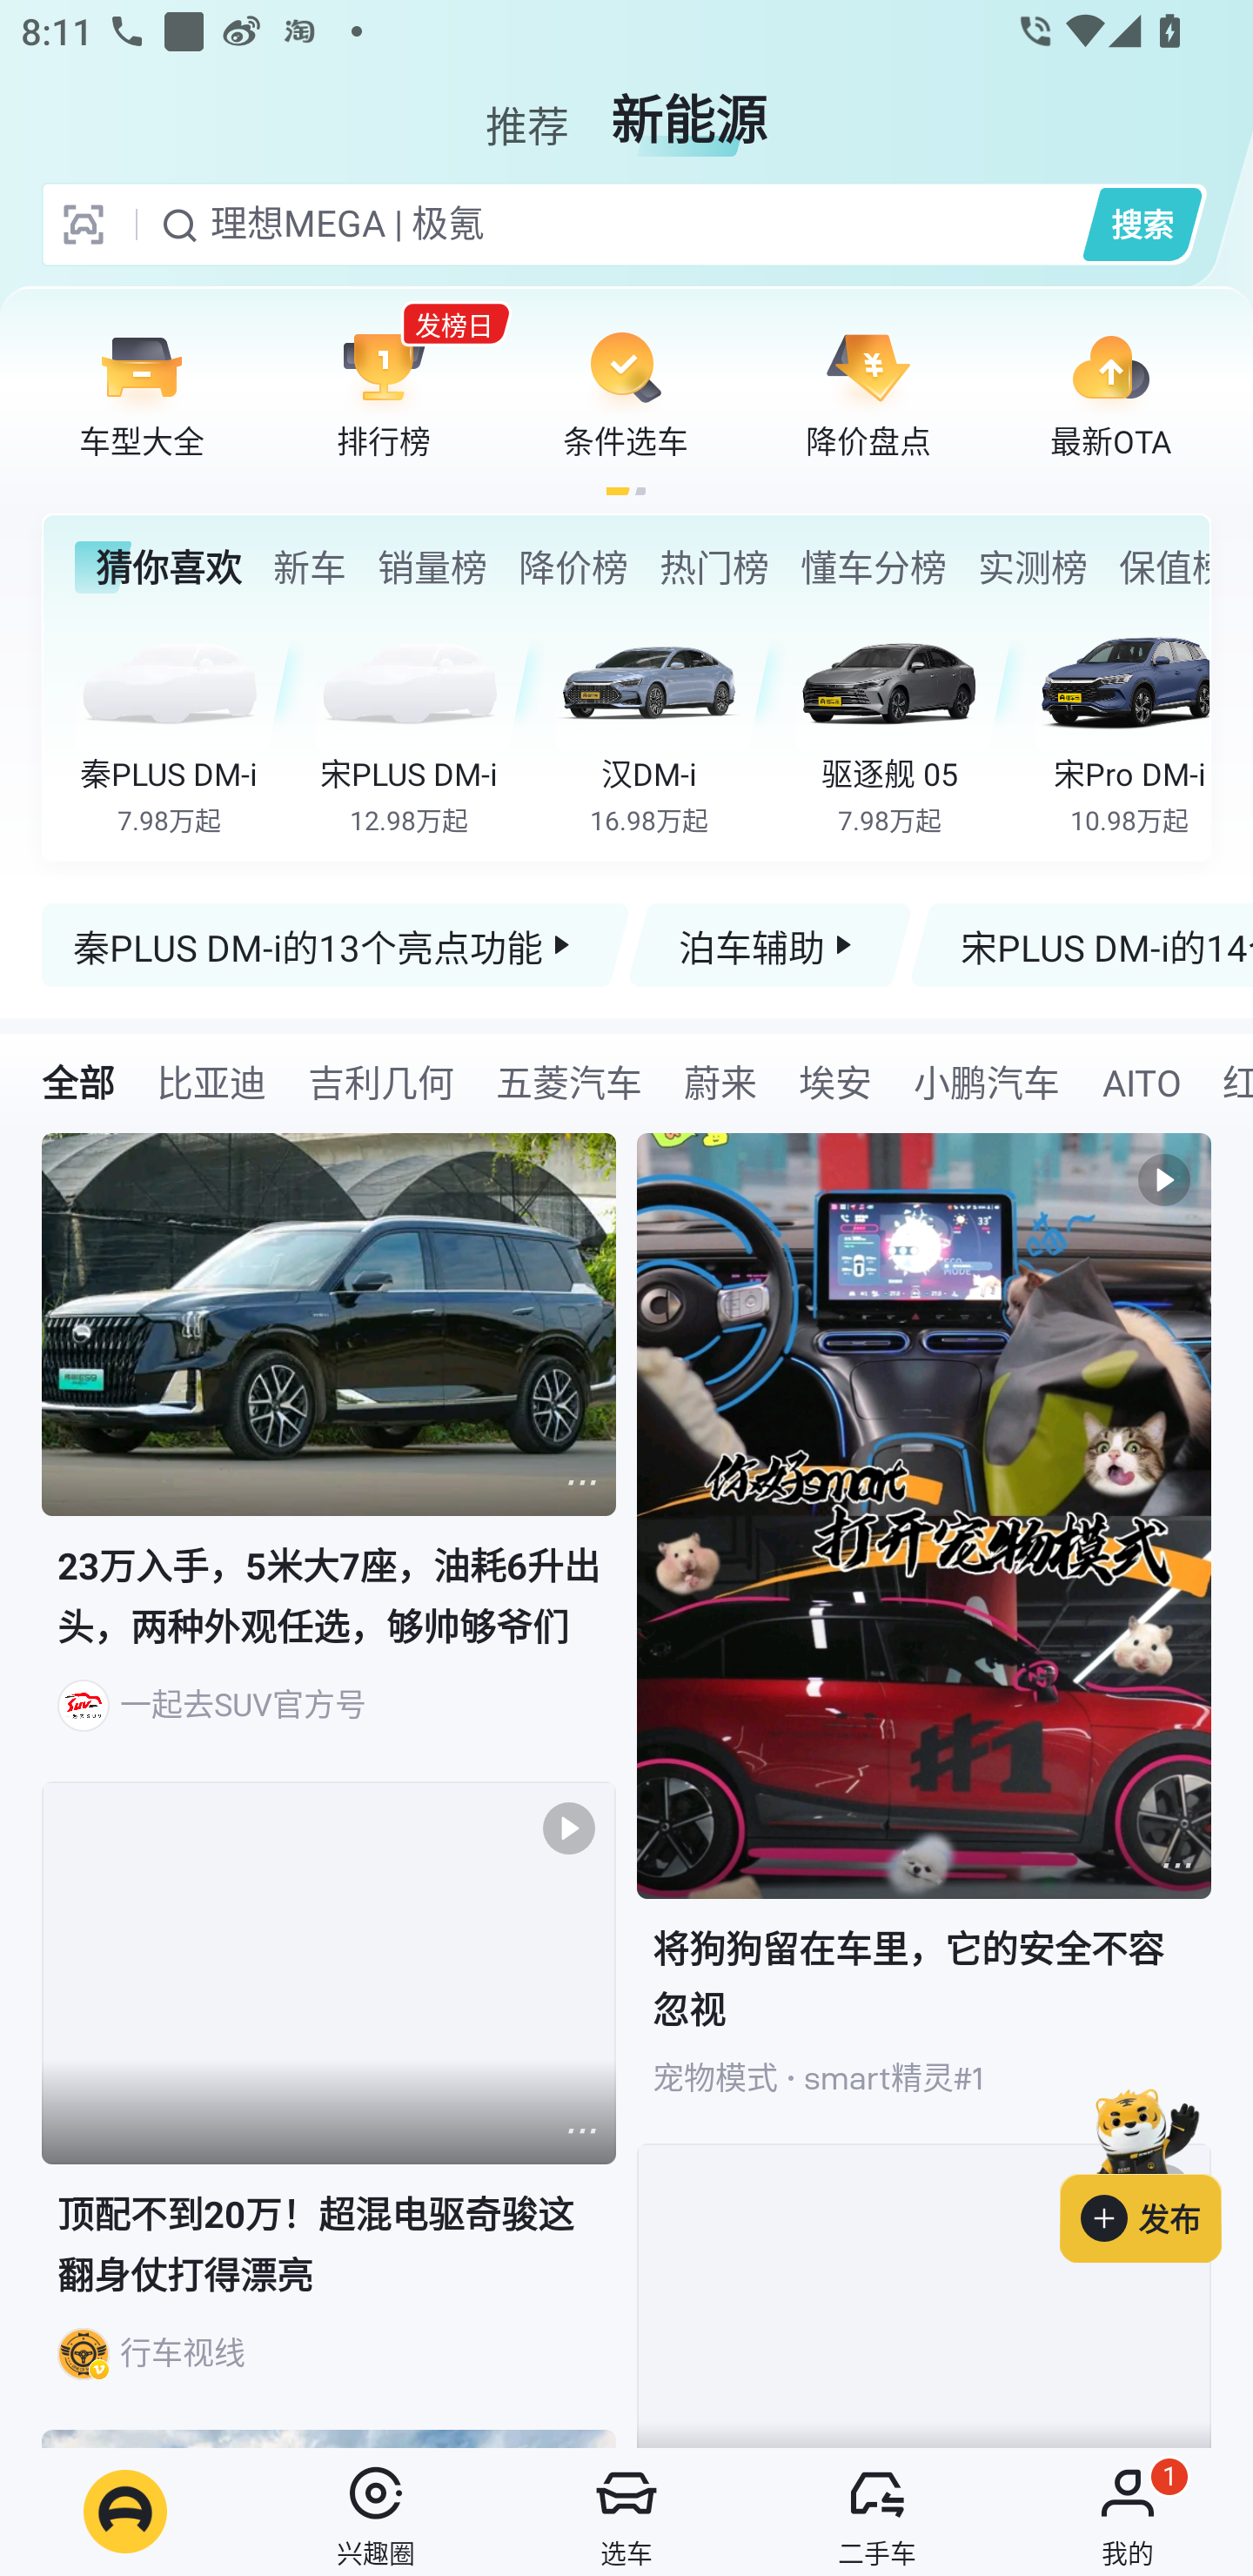 This screenshot has width=1253, height=2576. Describe the element at coordinates (1032, 567) in the screenshot. I see `实测榜` at that location.